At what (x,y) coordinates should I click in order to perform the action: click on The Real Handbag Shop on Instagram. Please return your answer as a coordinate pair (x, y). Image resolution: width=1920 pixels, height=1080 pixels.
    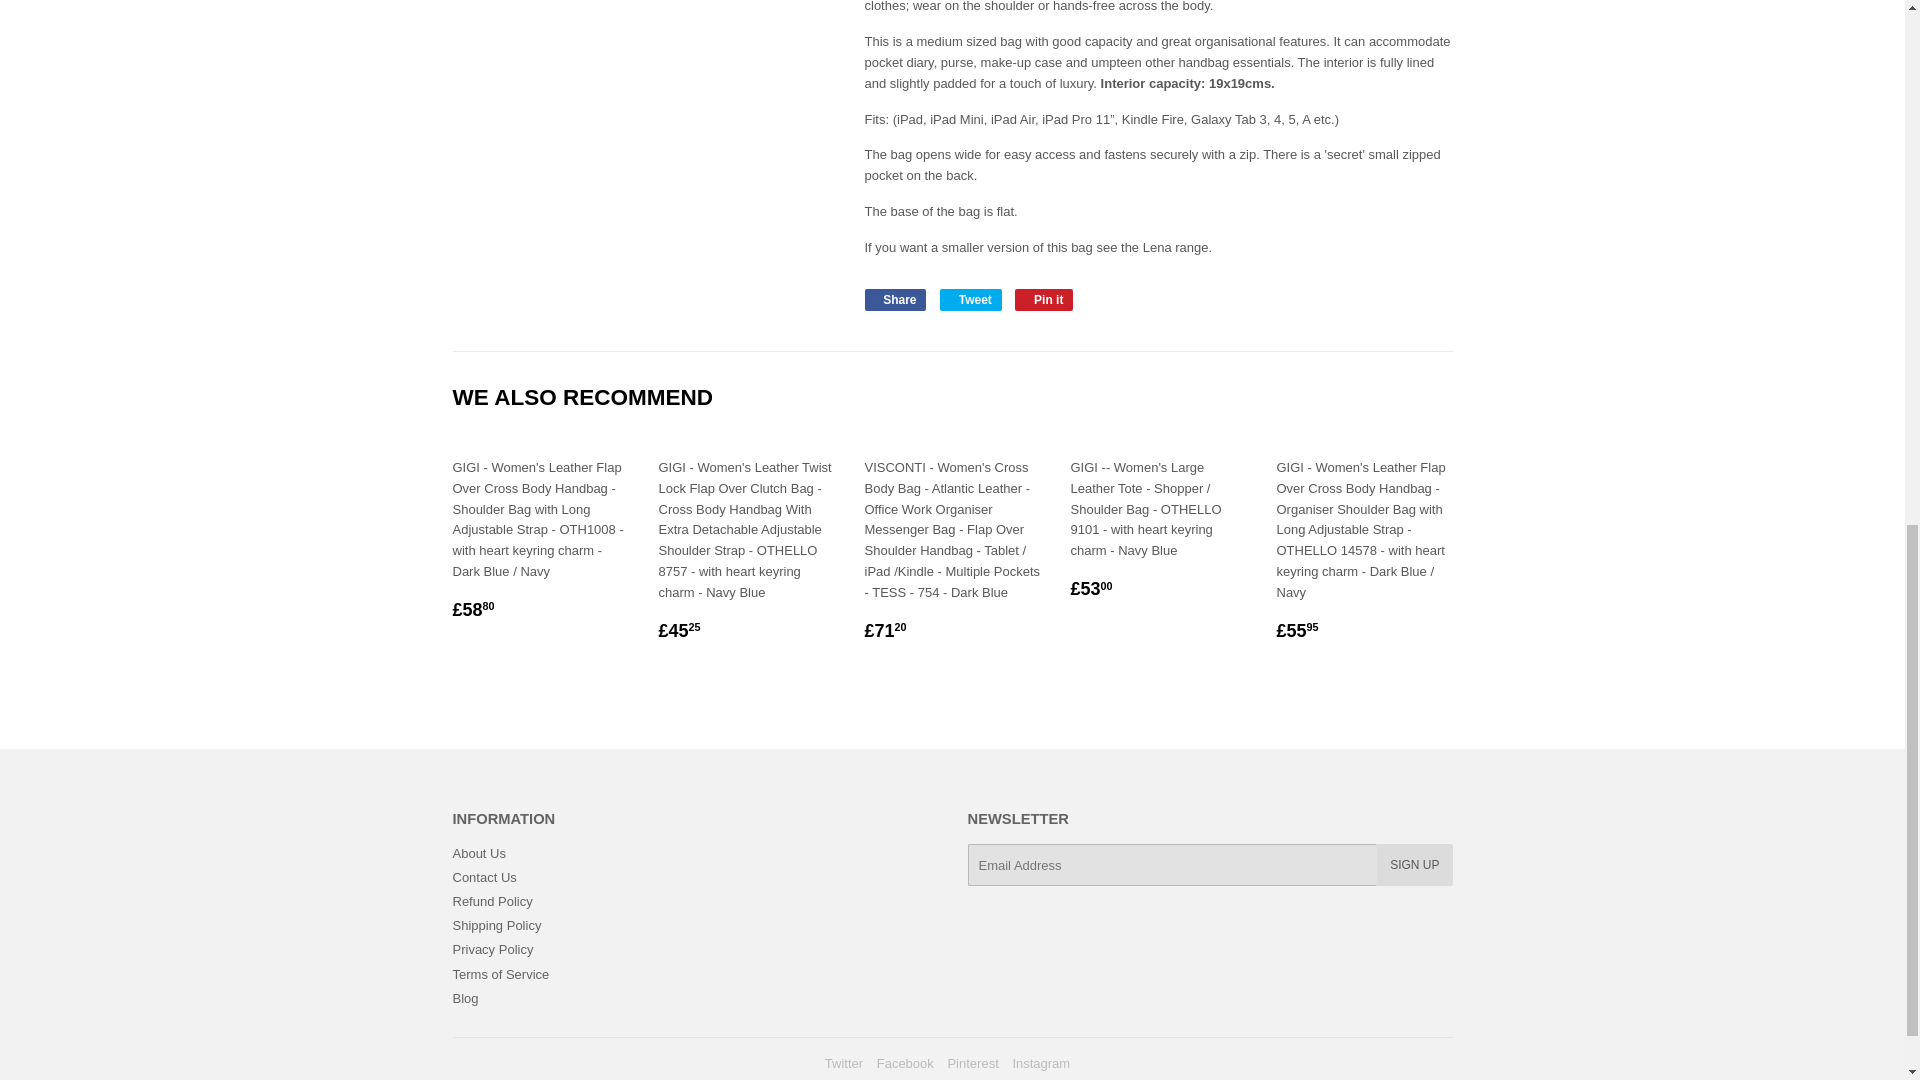
    Looking at the image, I should click on (1040, 1064).